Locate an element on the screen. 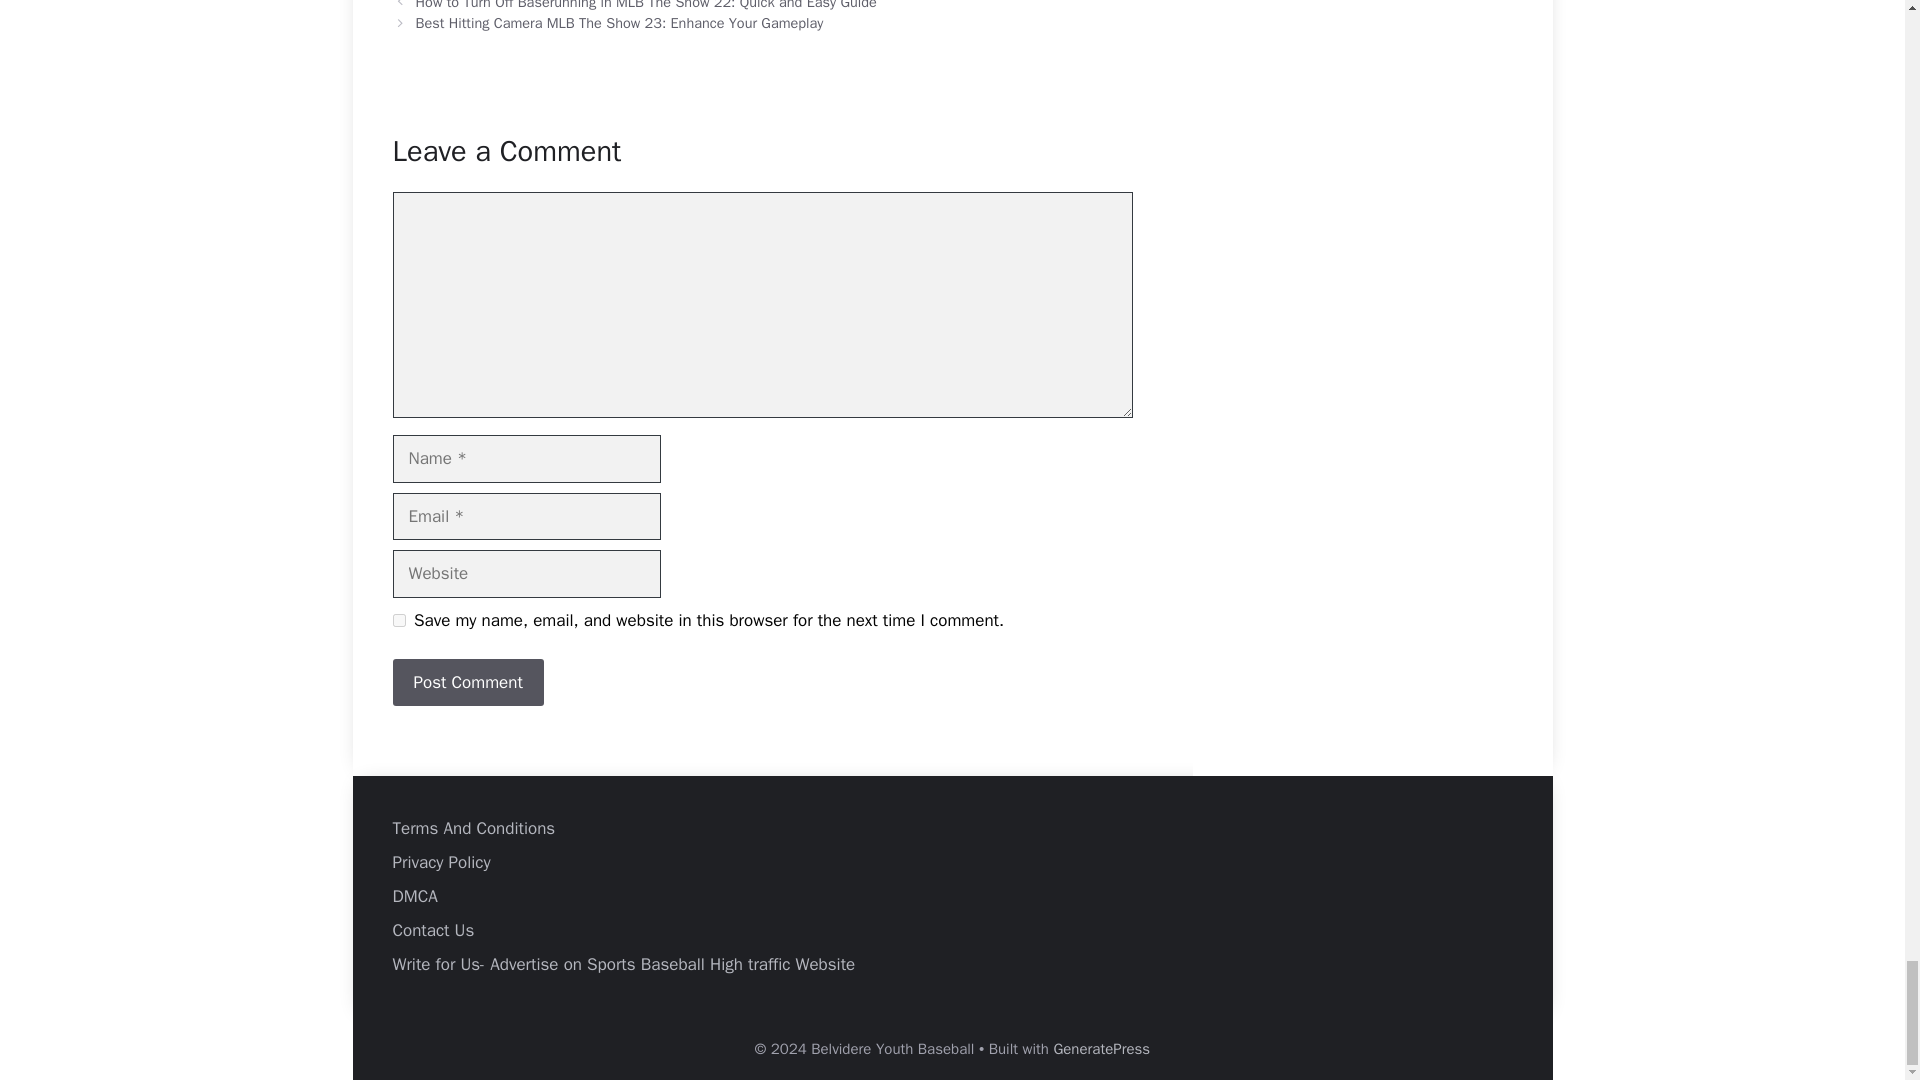  Post Comment is located at coordinates (467, 682).